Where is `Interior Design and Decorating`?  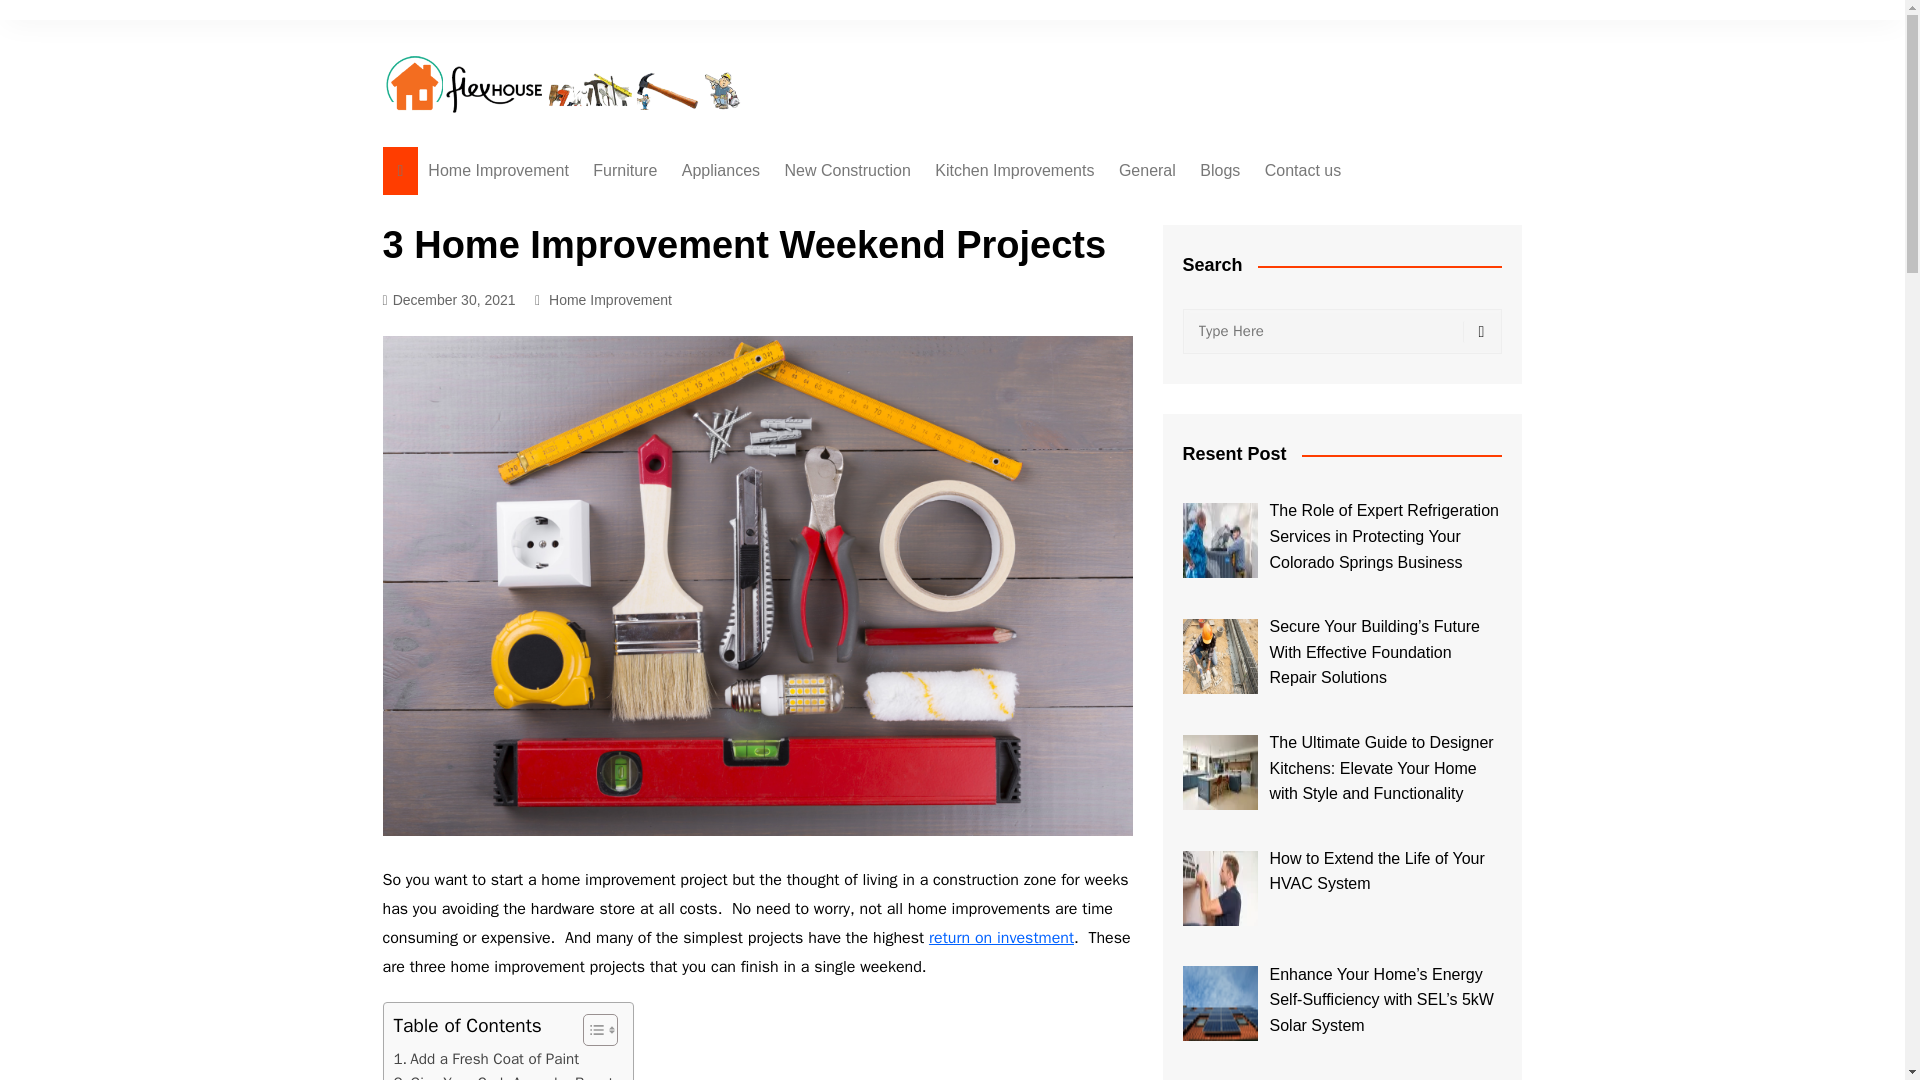 Interior Design and Decorating is located at coordinates (692, 220).